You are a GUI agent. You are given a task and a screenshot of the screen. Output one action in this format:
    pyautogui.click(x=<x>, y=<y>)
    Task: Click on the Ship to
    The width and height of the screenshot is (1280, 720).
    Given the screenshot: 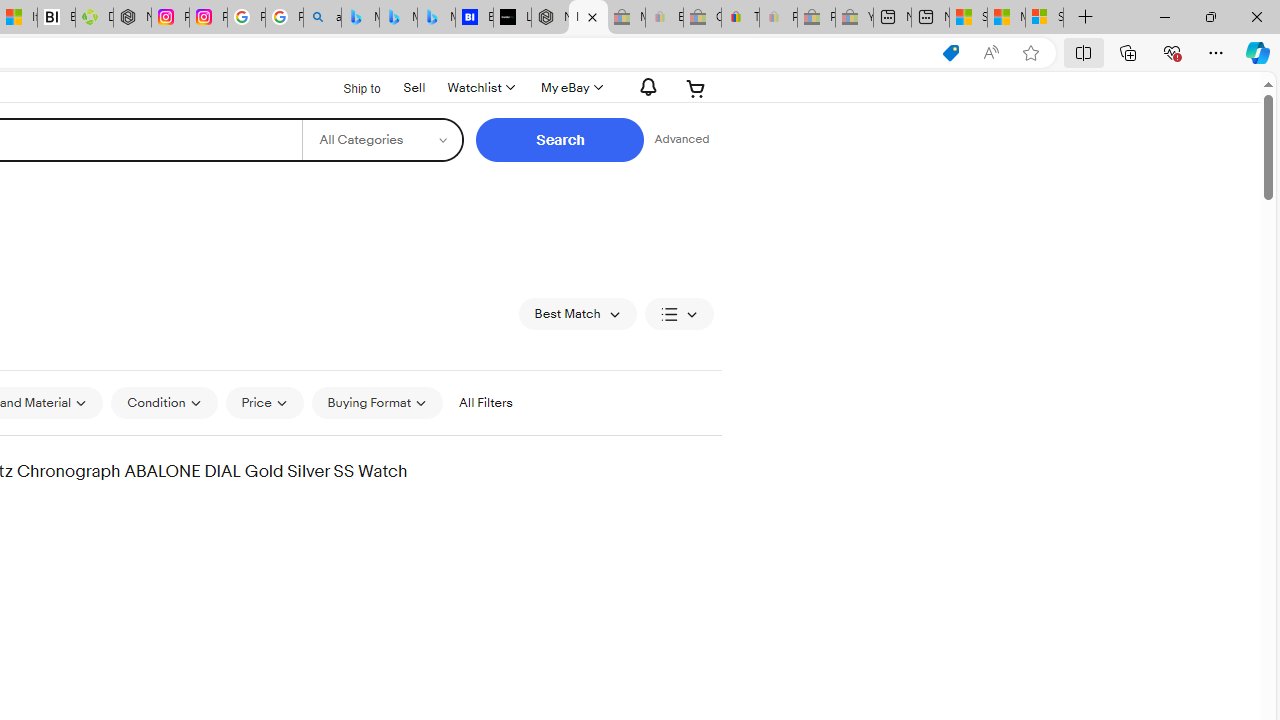 What is the action you would take?
    pyautogui.click(x=349, y=89)
    